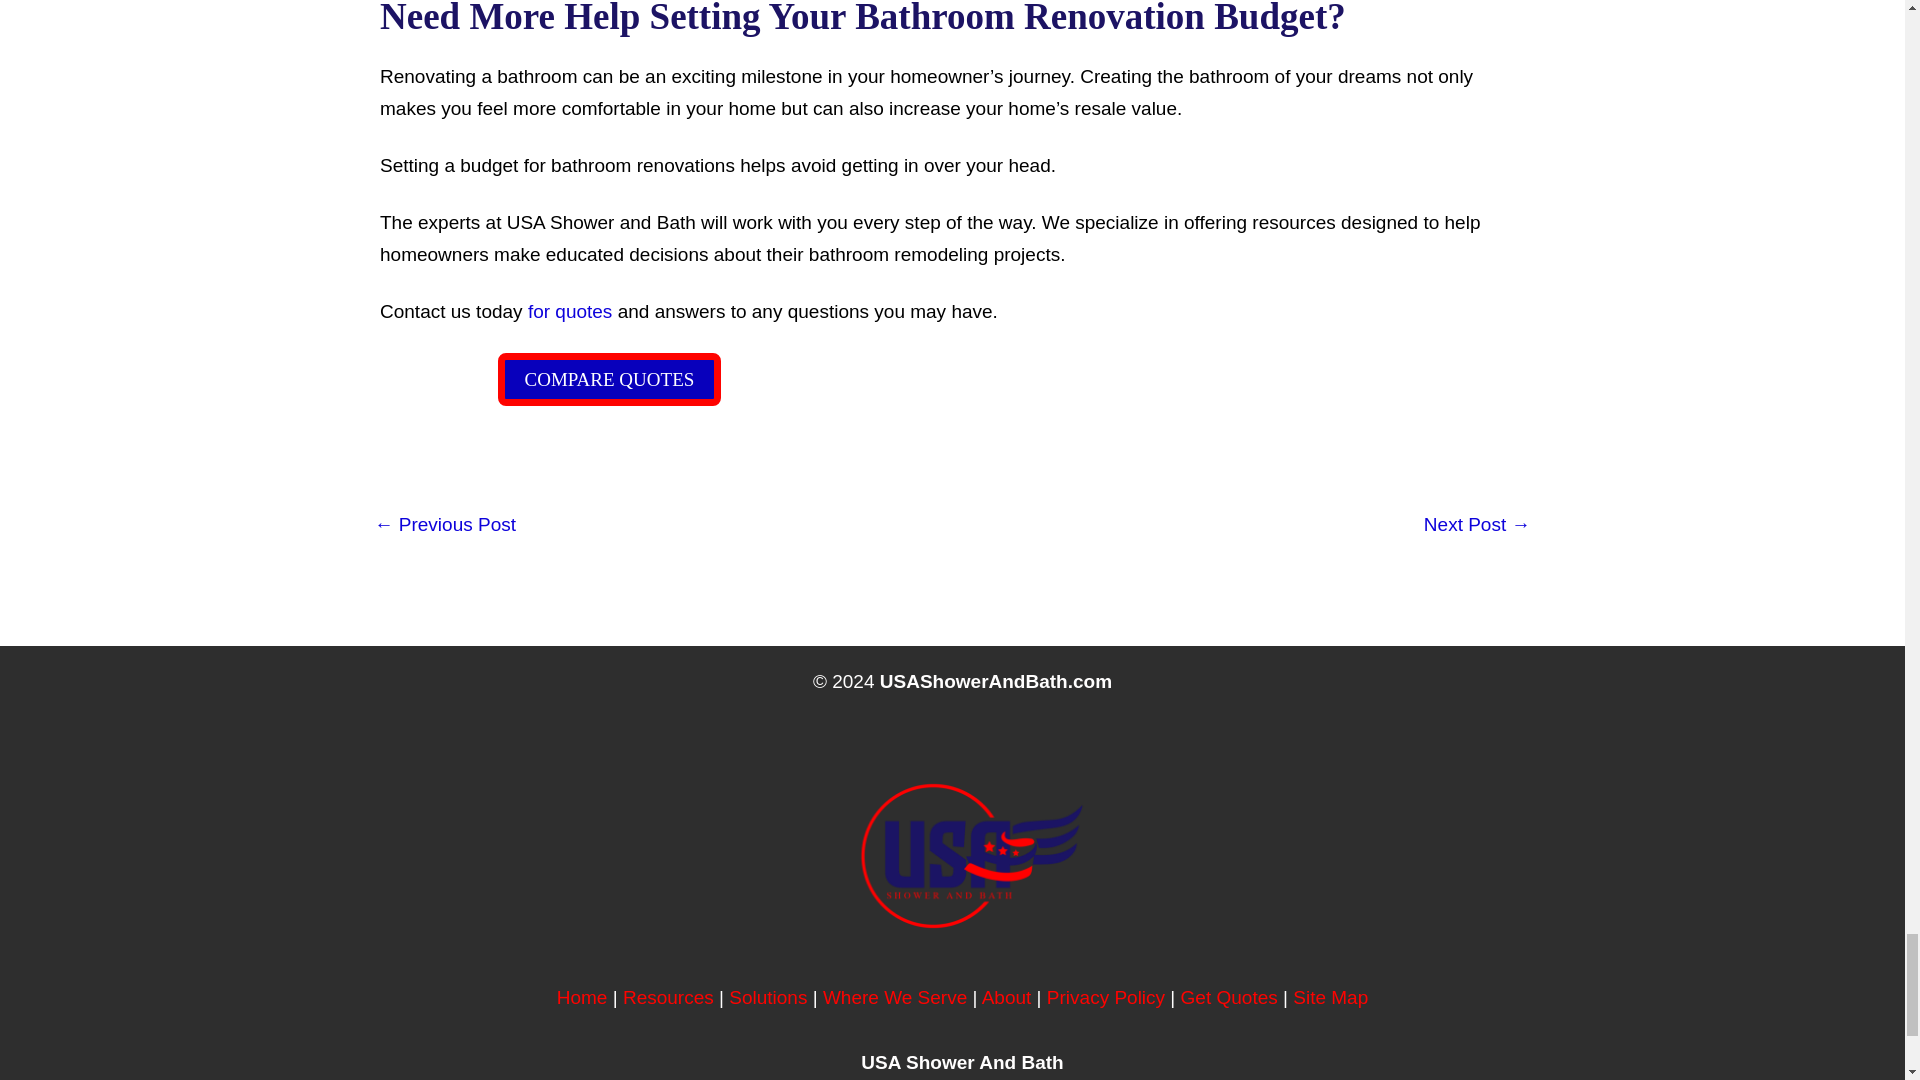 This screenshot has width=1920, height=1080. What do you see at coordinates (895, 997) in the screenshot?
I see `Where We Serve` at bounding box center [895, 997].